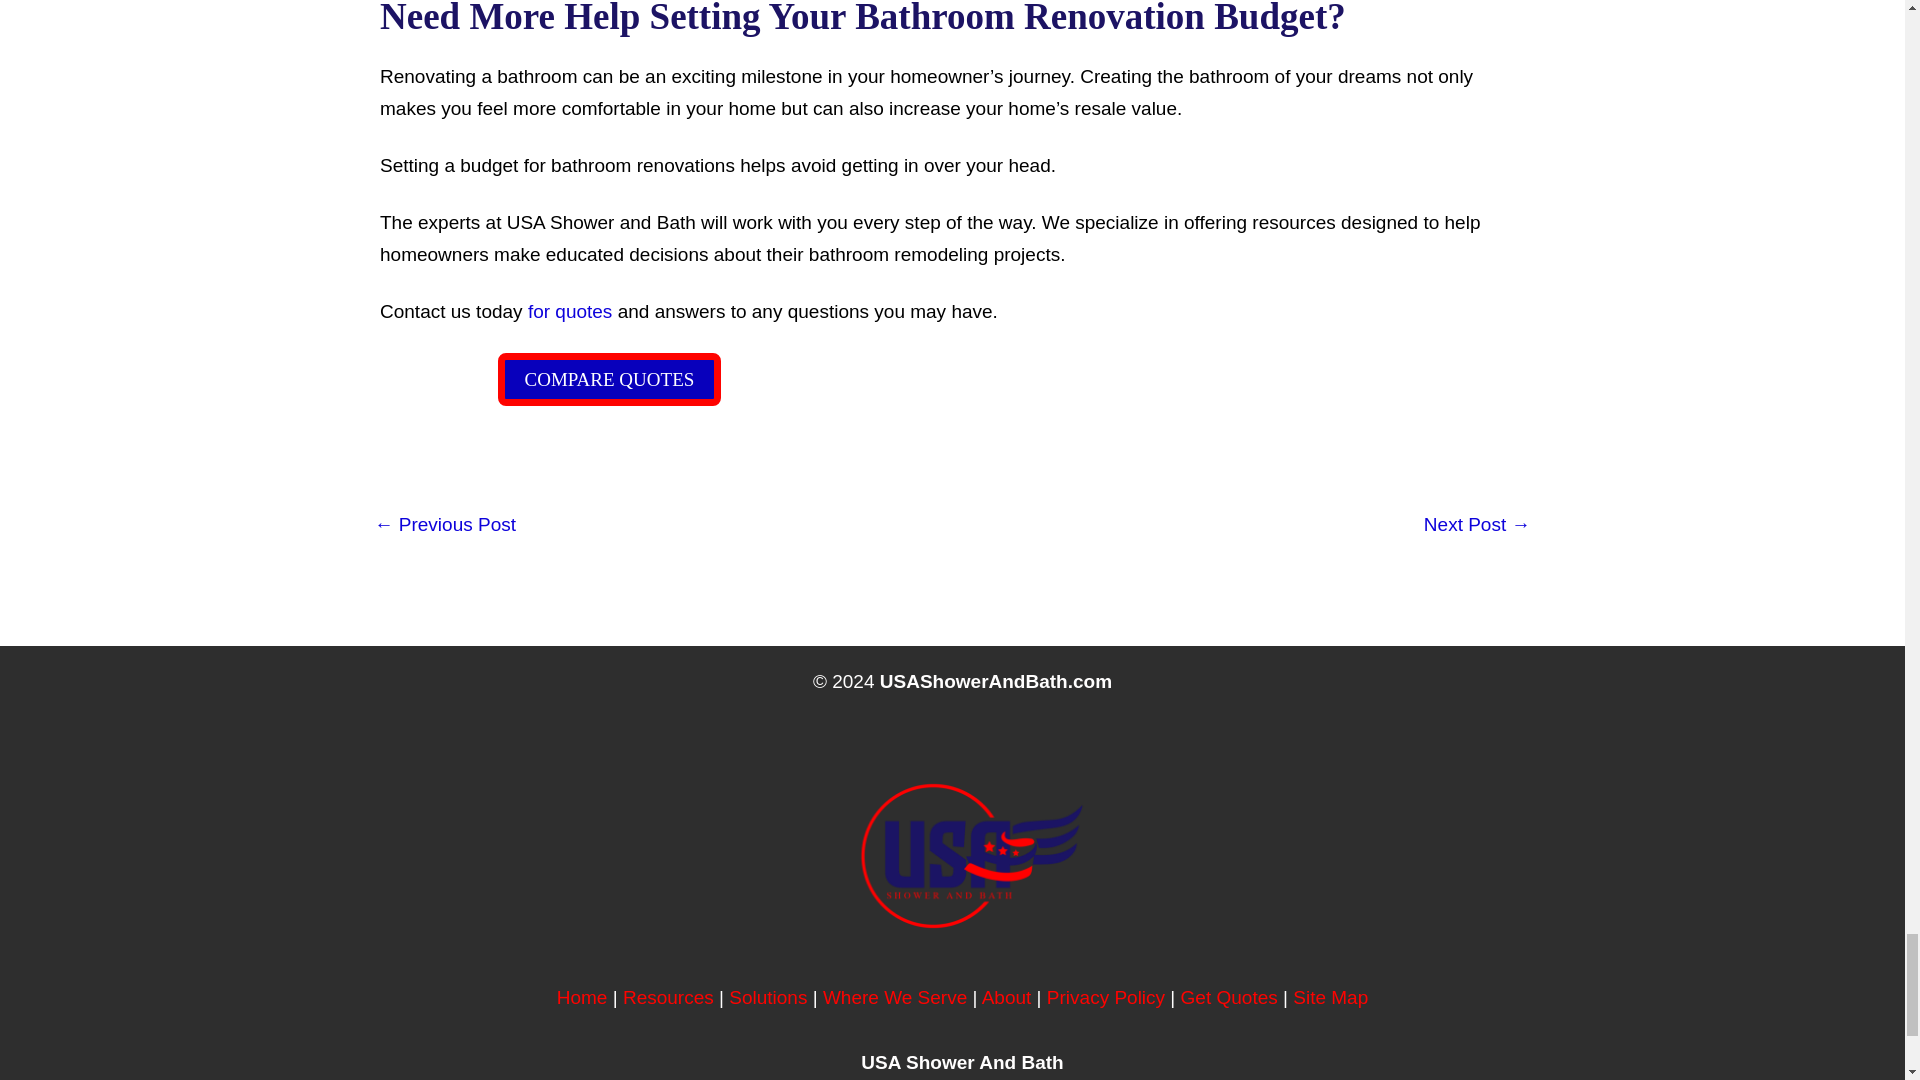 This screenshot has width=1920, height=1080. What do you see at coordinates (895, 997) in the screenshot?
I see `Where We Serve` at bounding box center [895, 997].